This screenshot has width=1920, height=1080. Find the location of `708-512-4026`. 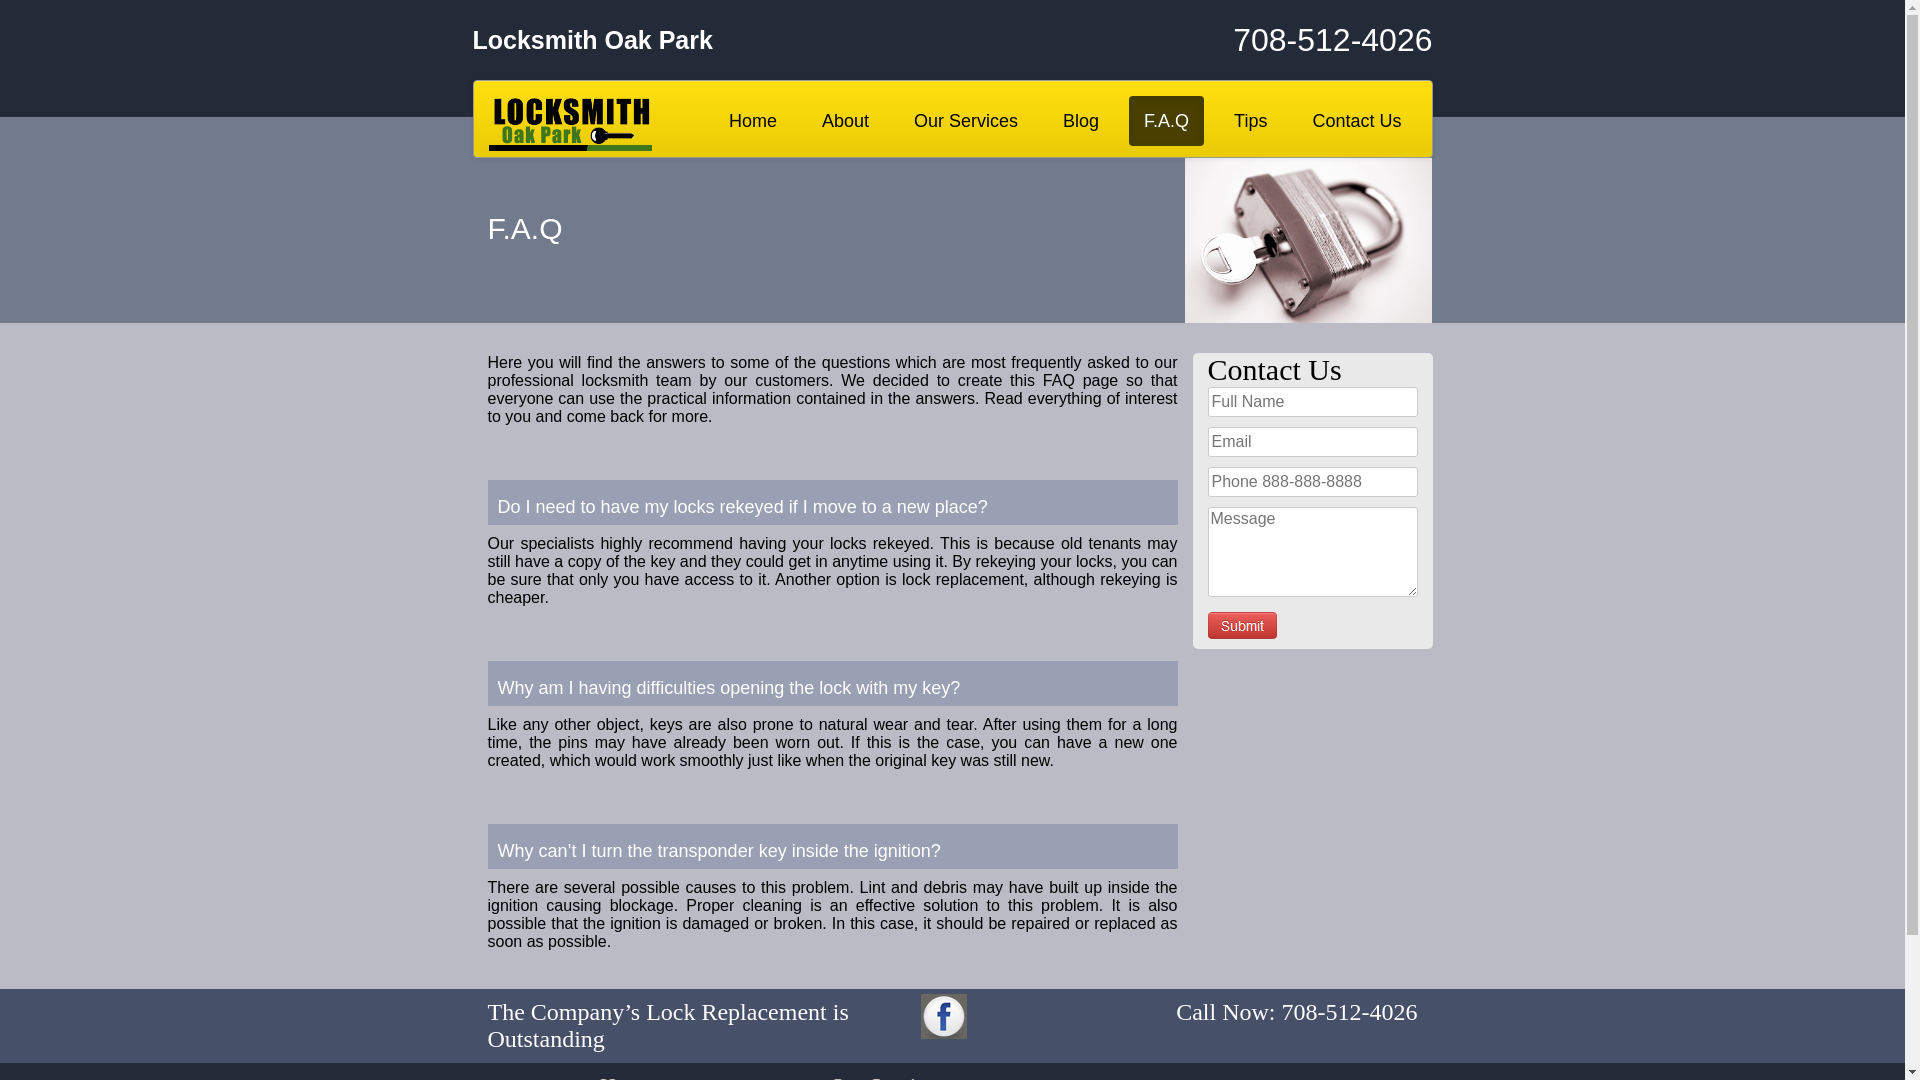

708-512-4026 is located at coordinates (1272, 40).